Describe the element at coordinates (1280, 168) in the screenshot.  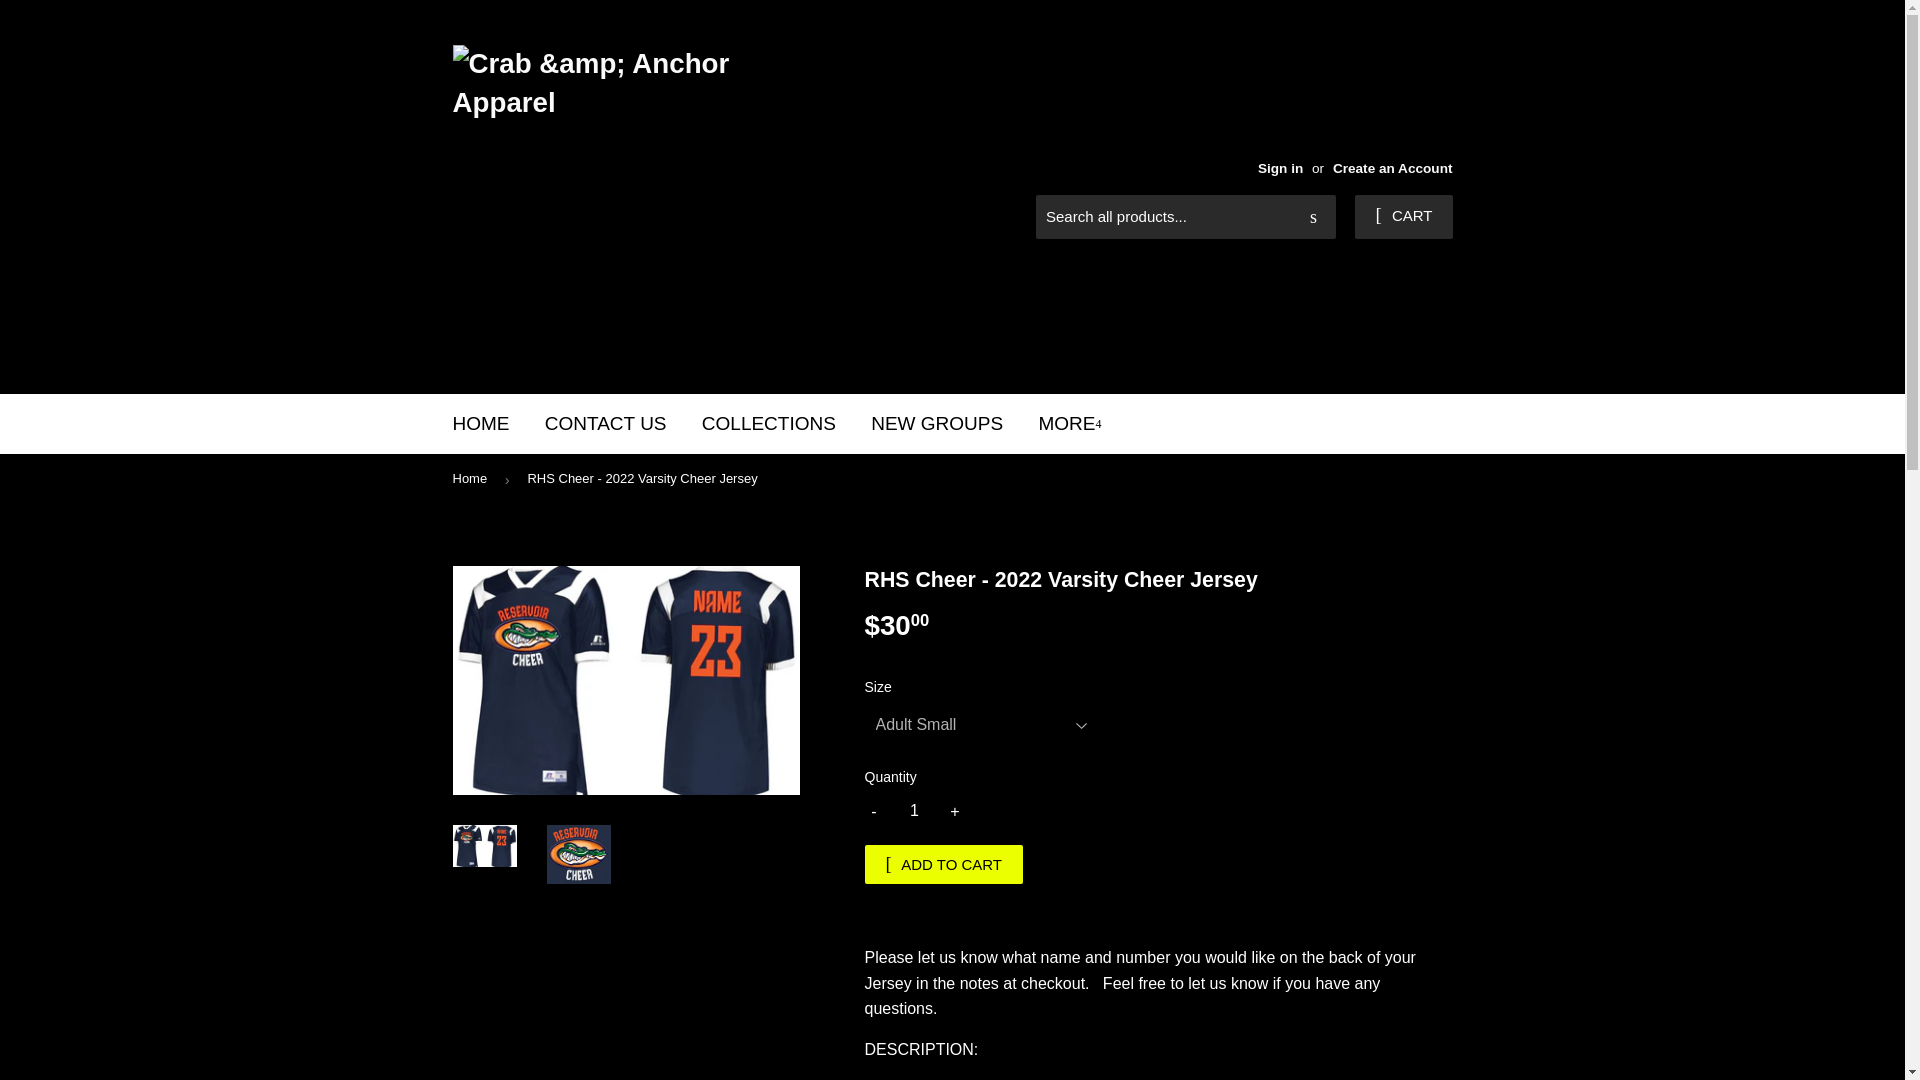
I see `Sign in` at that location.